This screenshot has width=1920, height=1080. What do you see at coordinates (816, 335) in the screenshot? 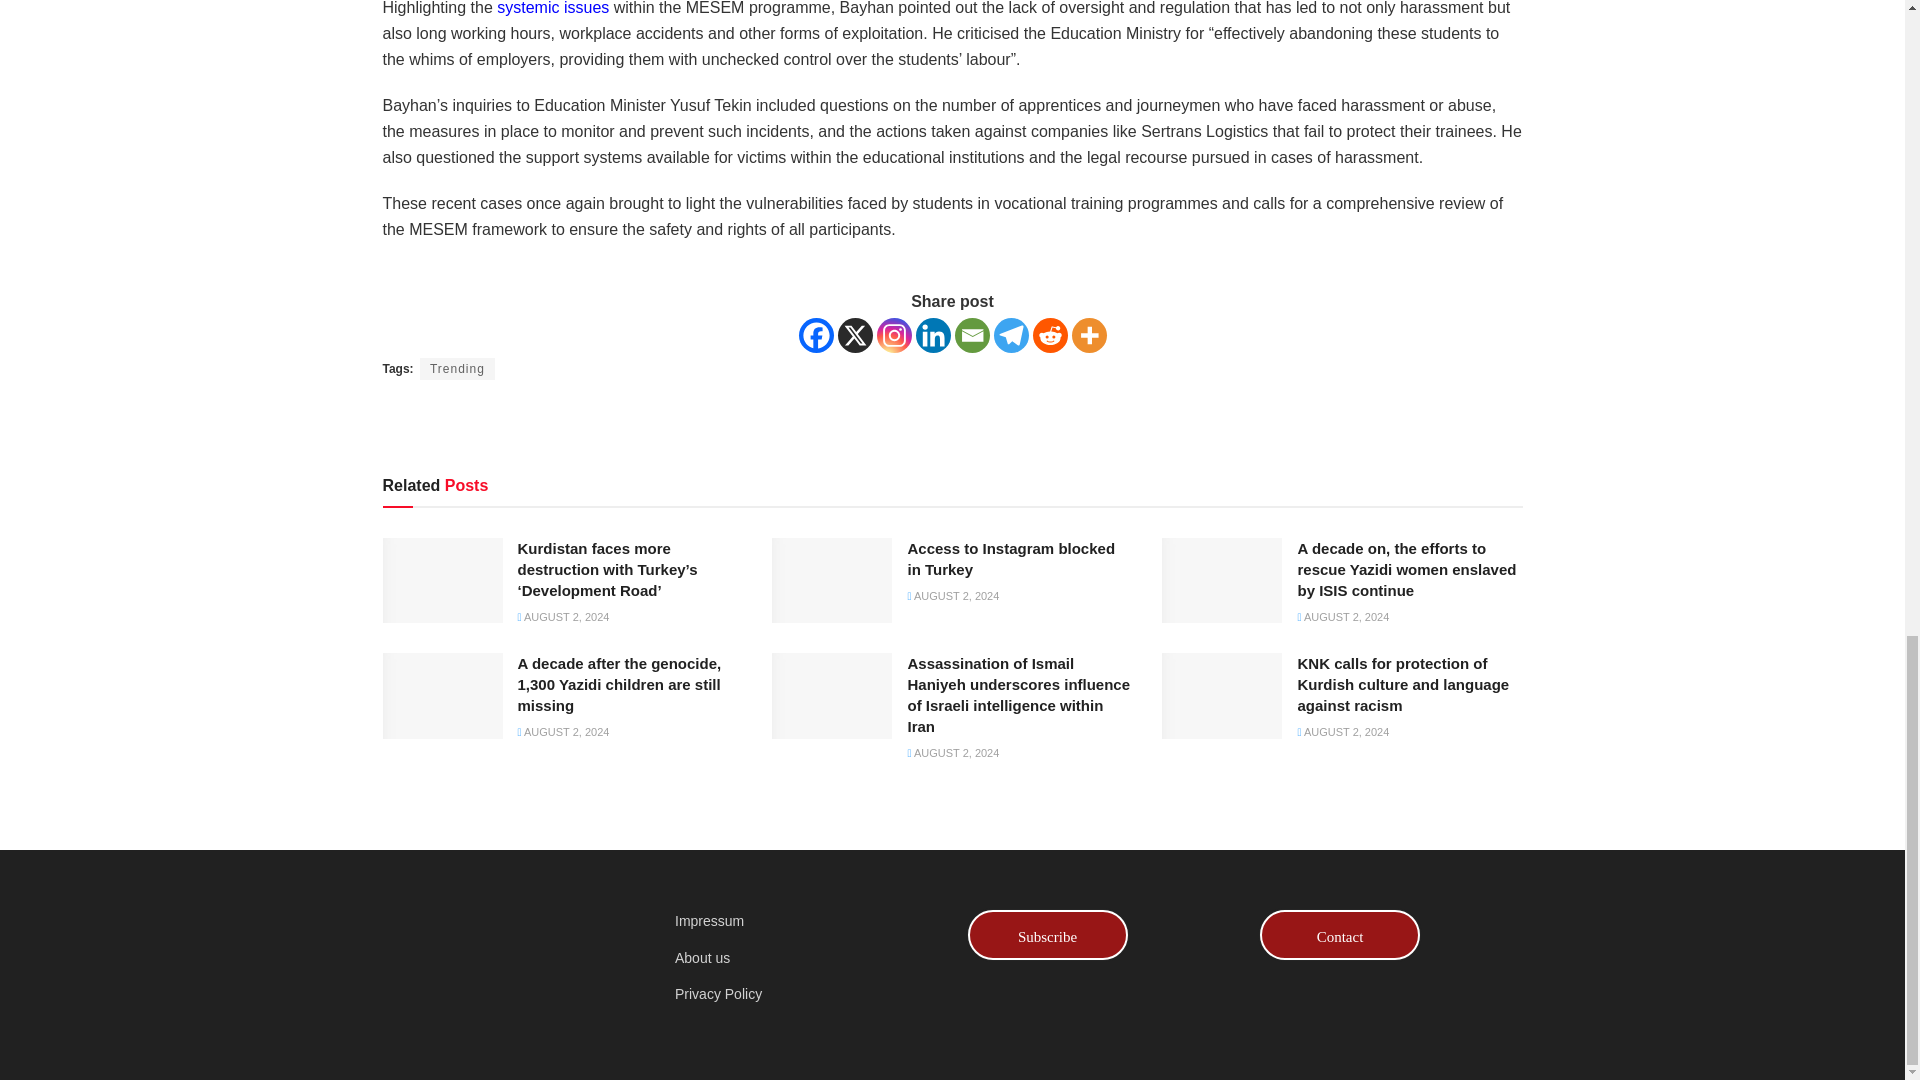
I see `Facebook` at bounding box center [816, 335].